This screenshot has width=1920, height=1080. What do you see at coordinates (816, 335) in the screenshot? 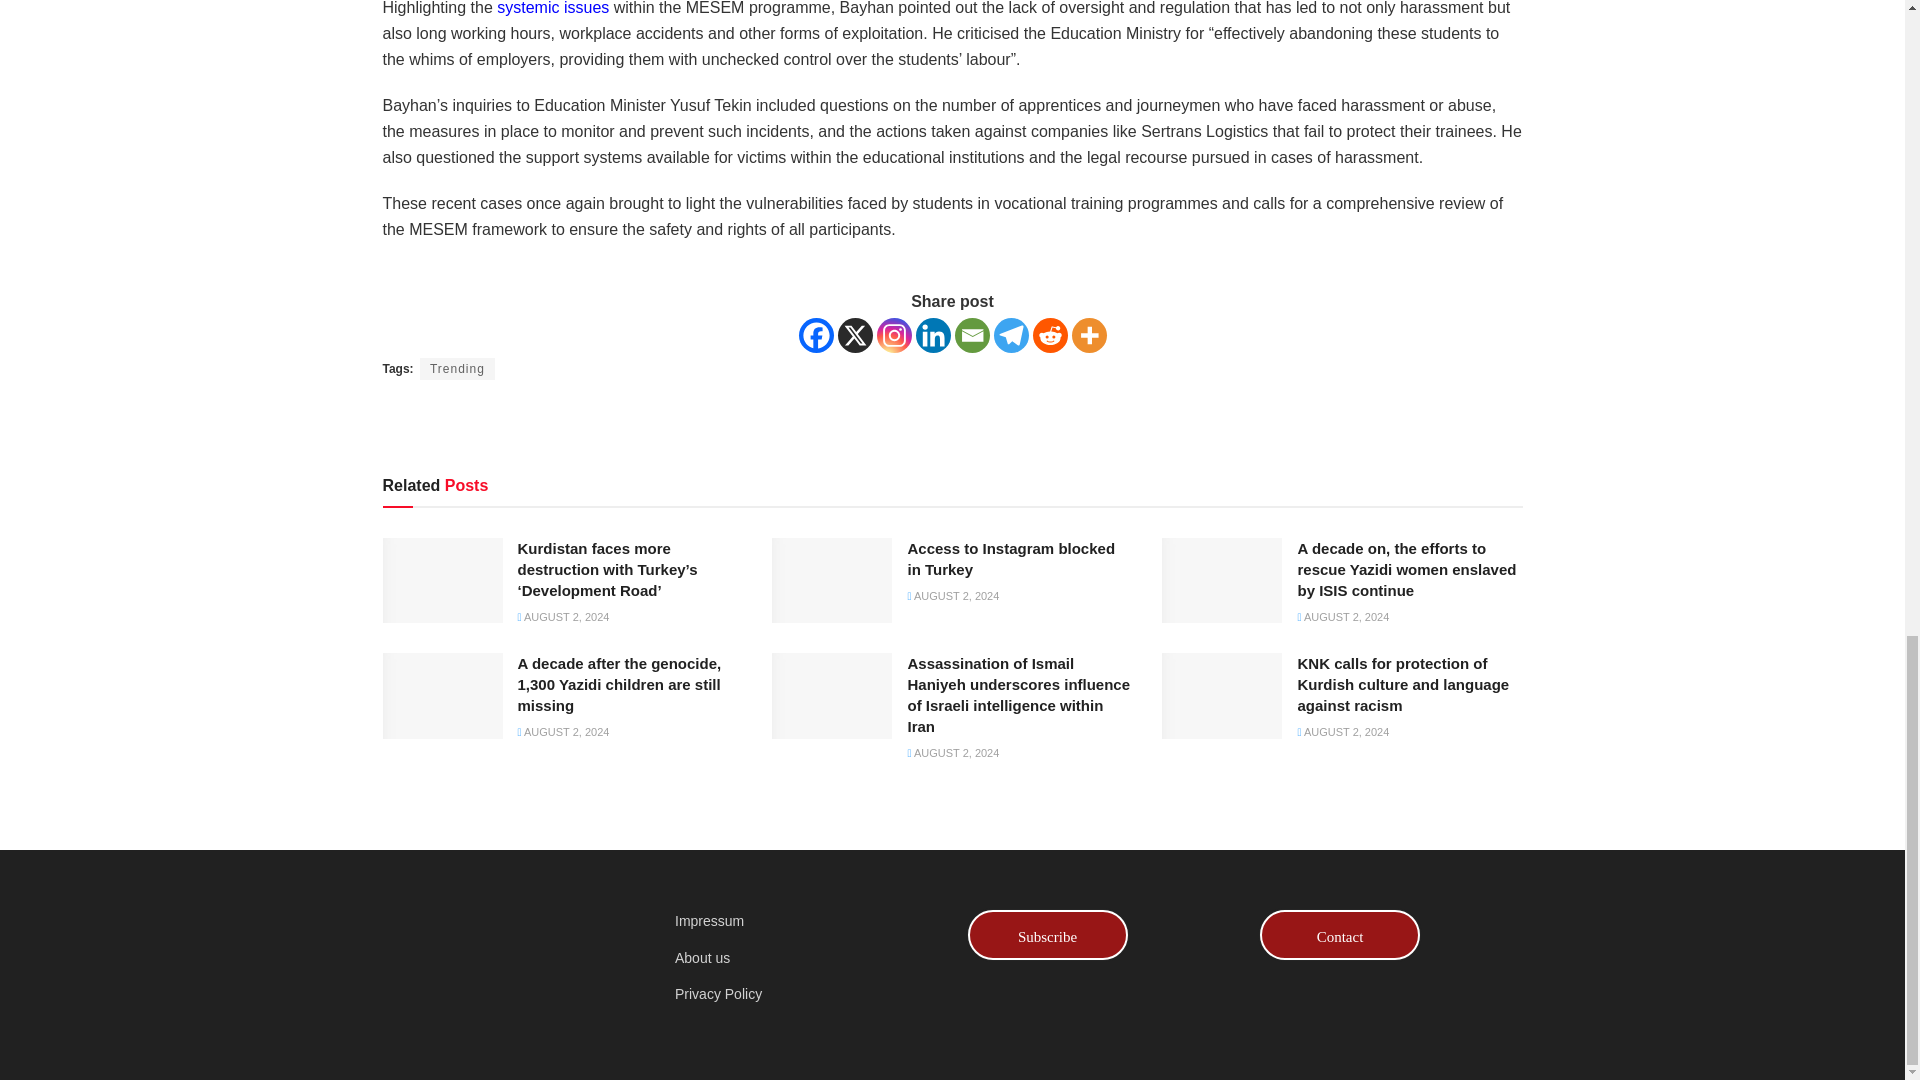
I see `Facebook` at bounding box center [816, 335].